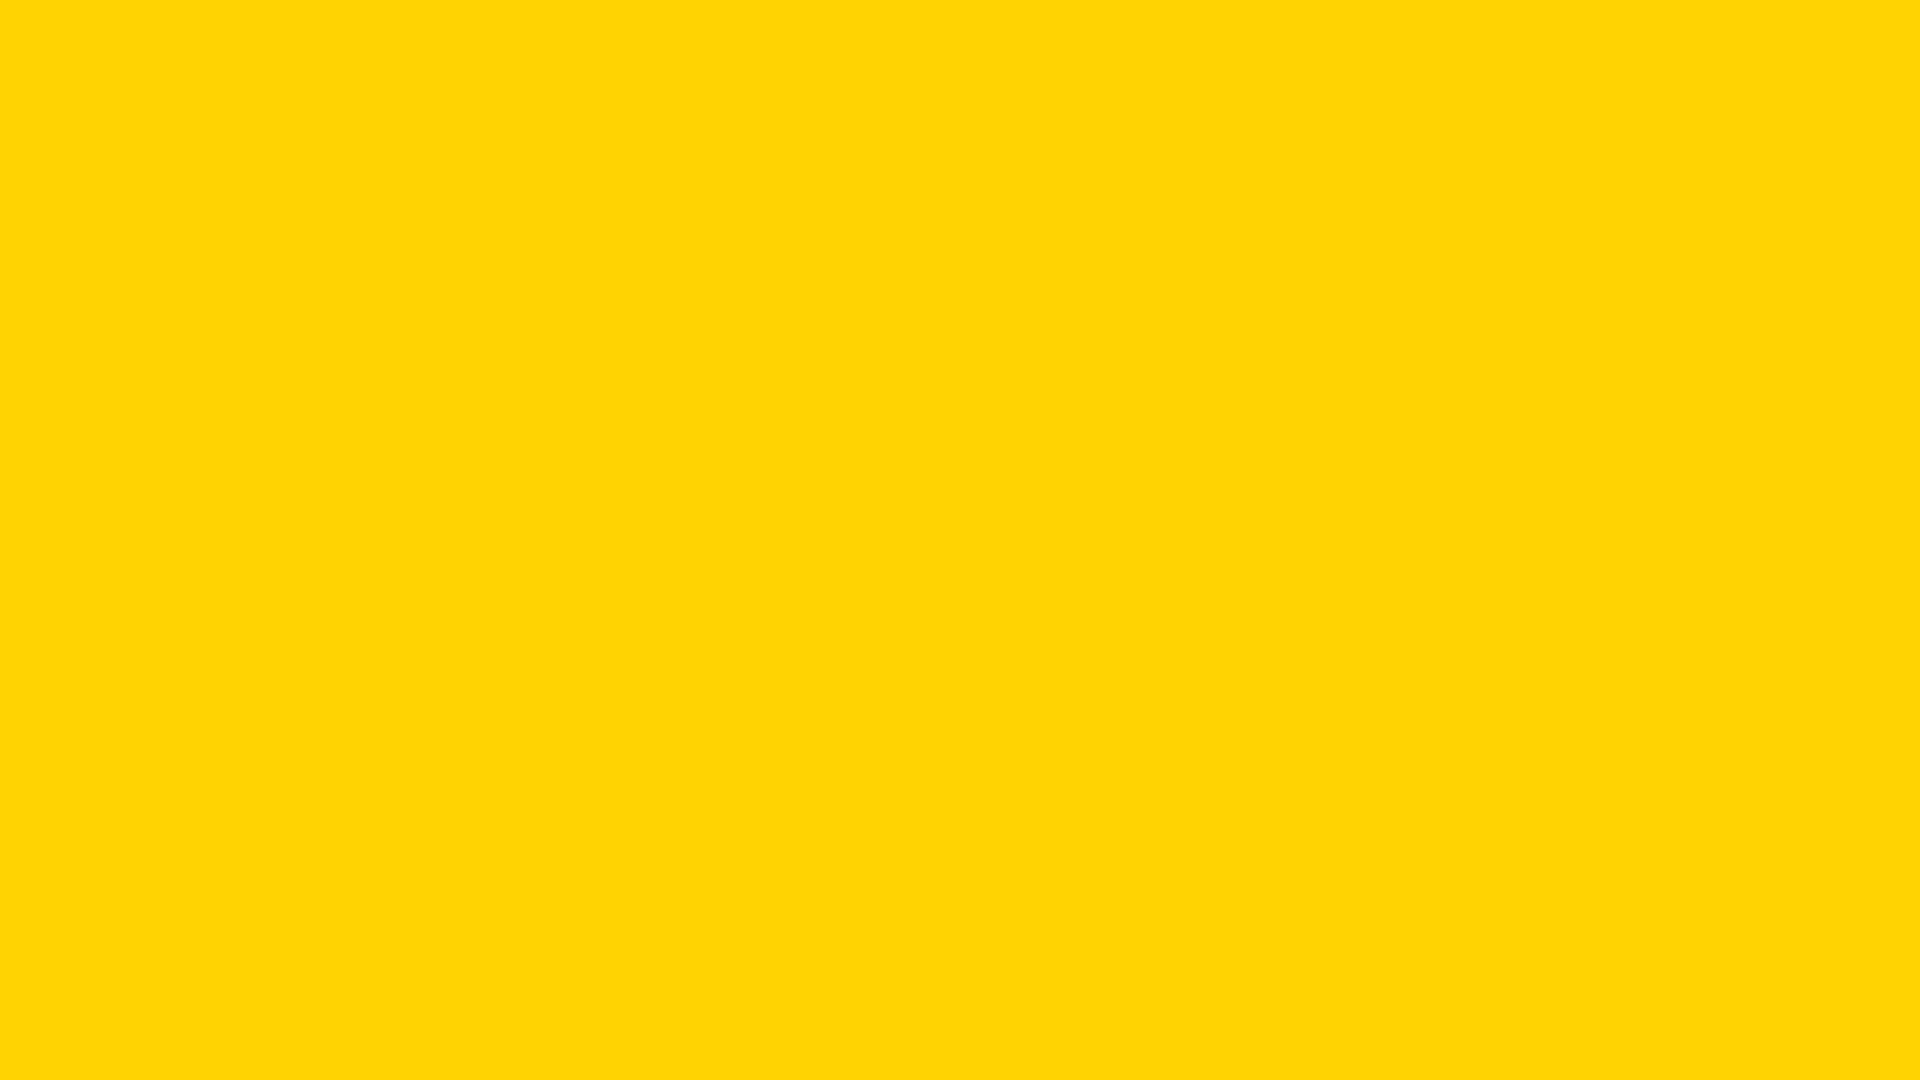 This screenshot has height=1080, width=1920. I want to click on GO HOME, so click(426, 439).